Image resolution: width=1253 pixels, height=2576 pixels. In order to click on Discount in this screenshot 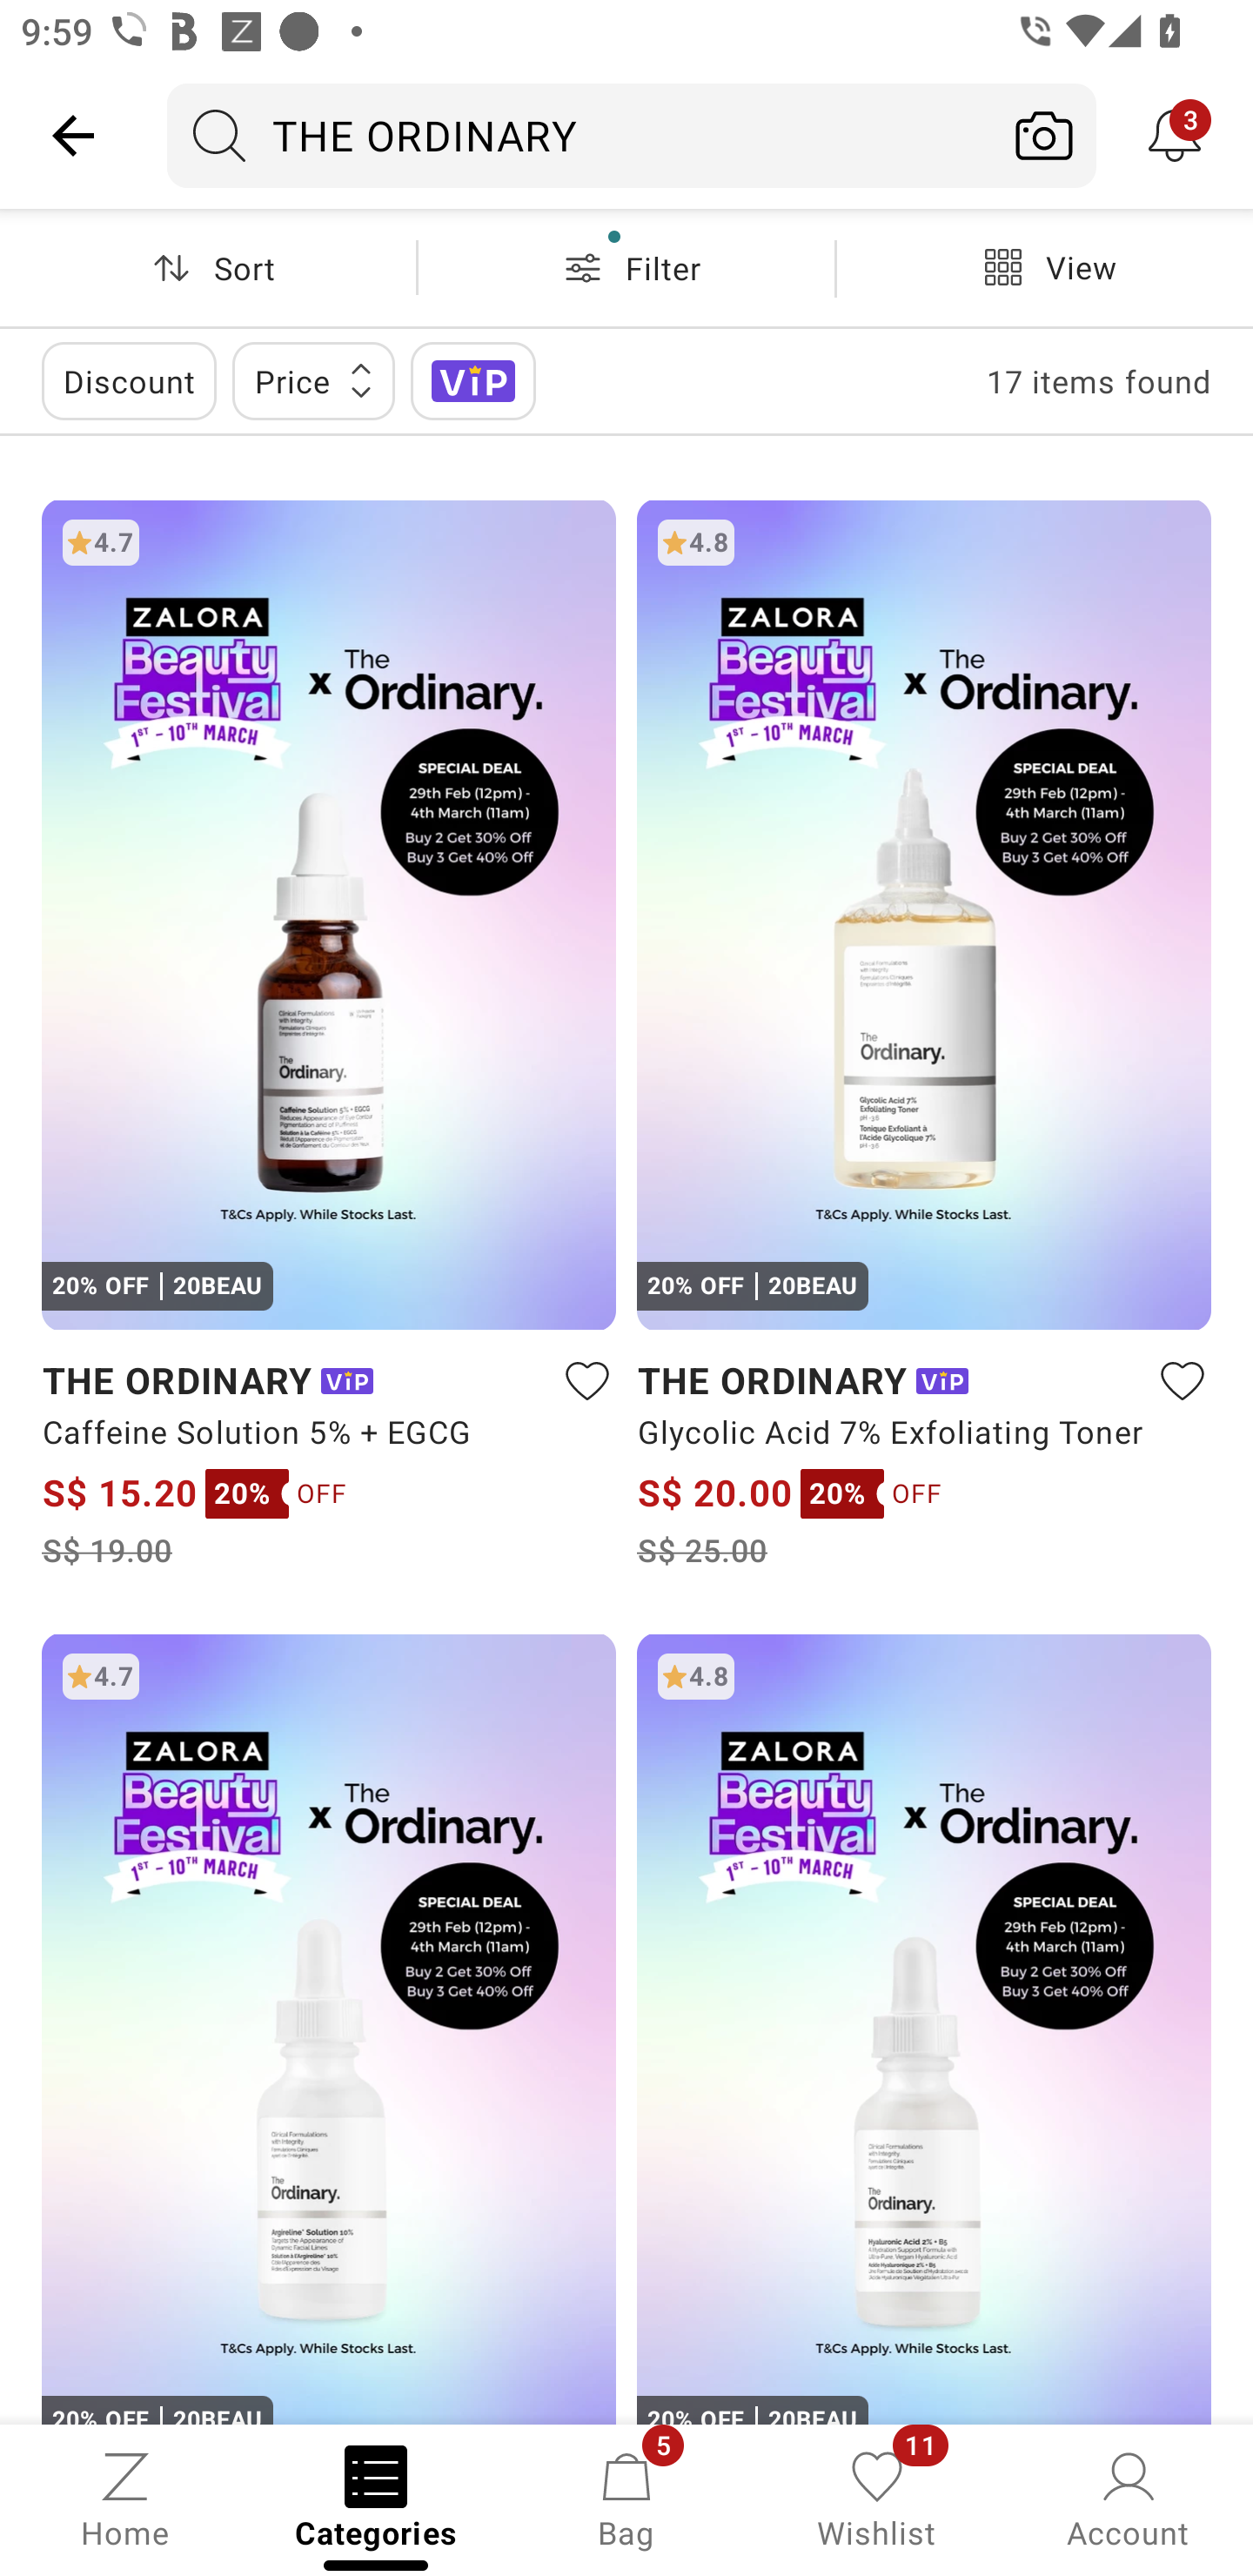, I will do `click(129, 381)`.